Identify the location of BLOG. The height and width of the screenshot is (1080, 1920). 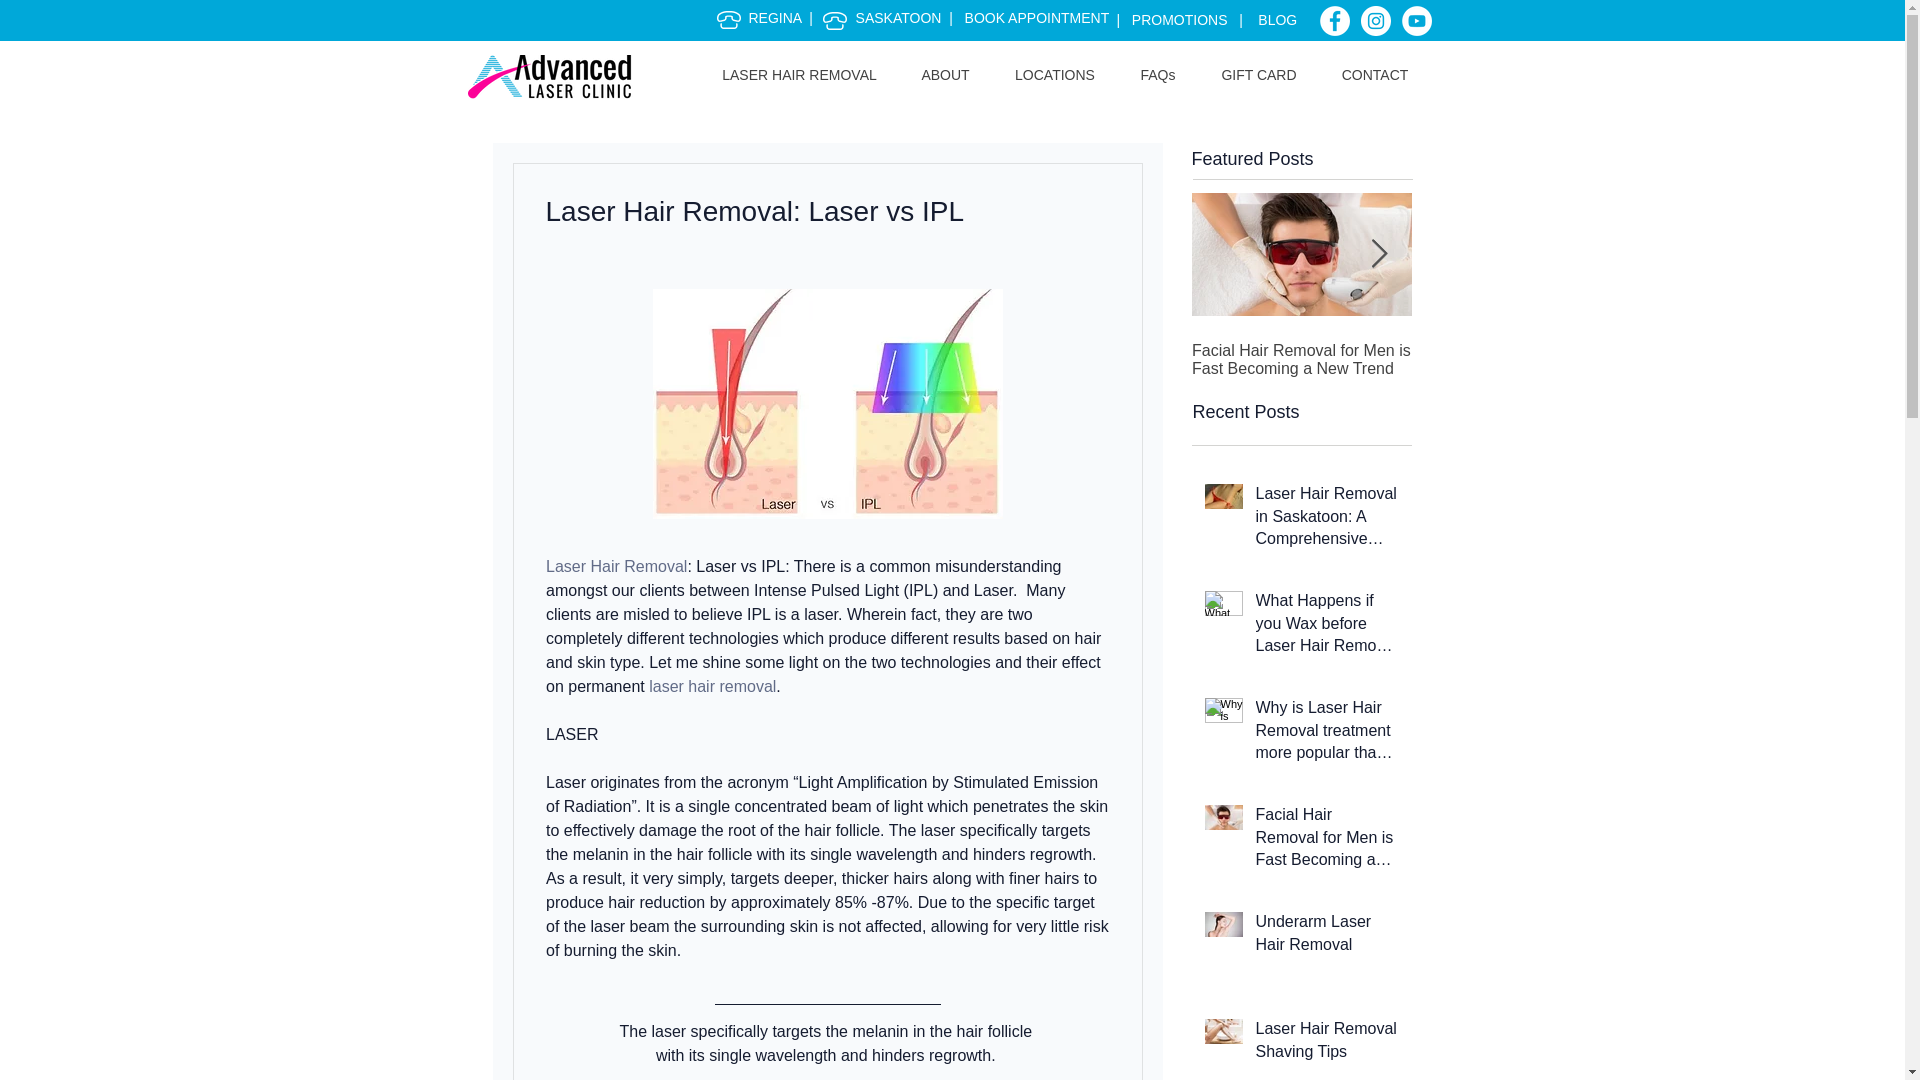
(1277, 20).